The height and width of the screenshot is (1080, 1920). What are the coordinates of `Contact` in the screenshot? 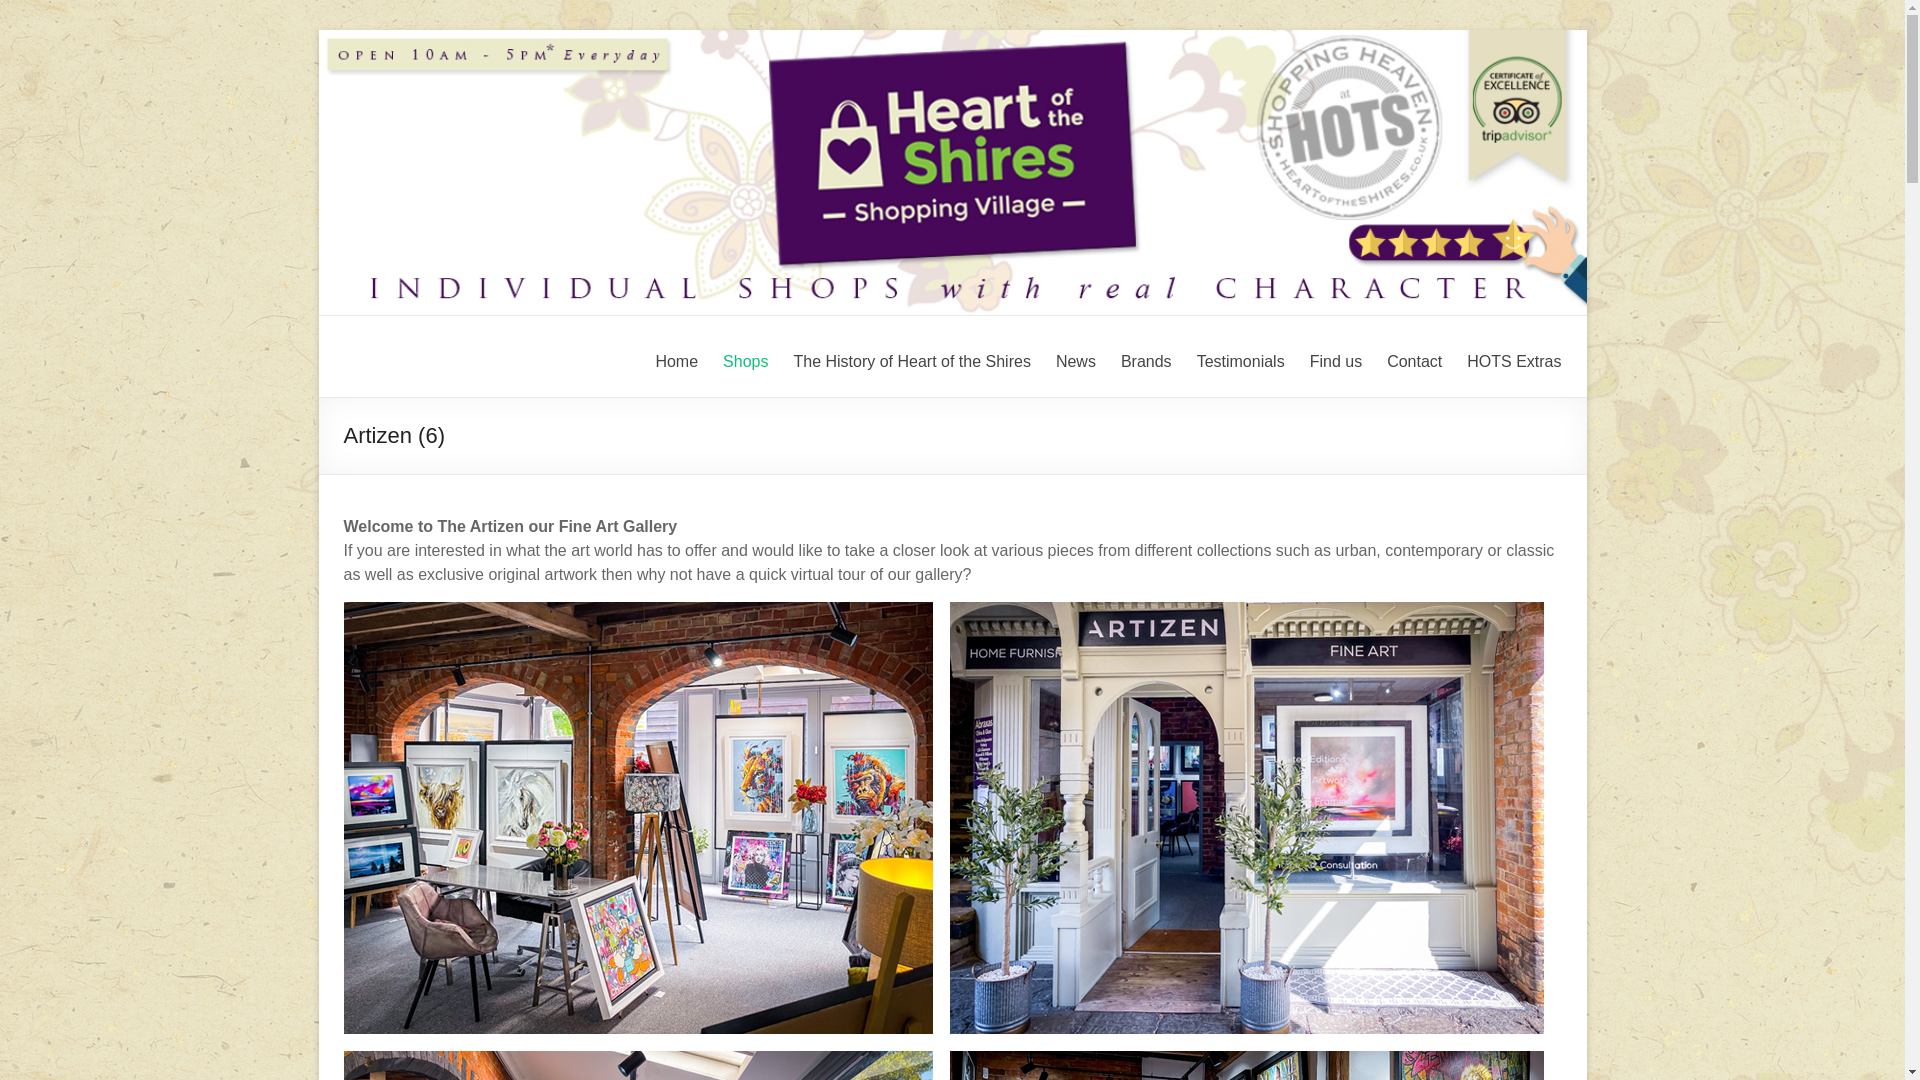 It's located at (1414, 358).